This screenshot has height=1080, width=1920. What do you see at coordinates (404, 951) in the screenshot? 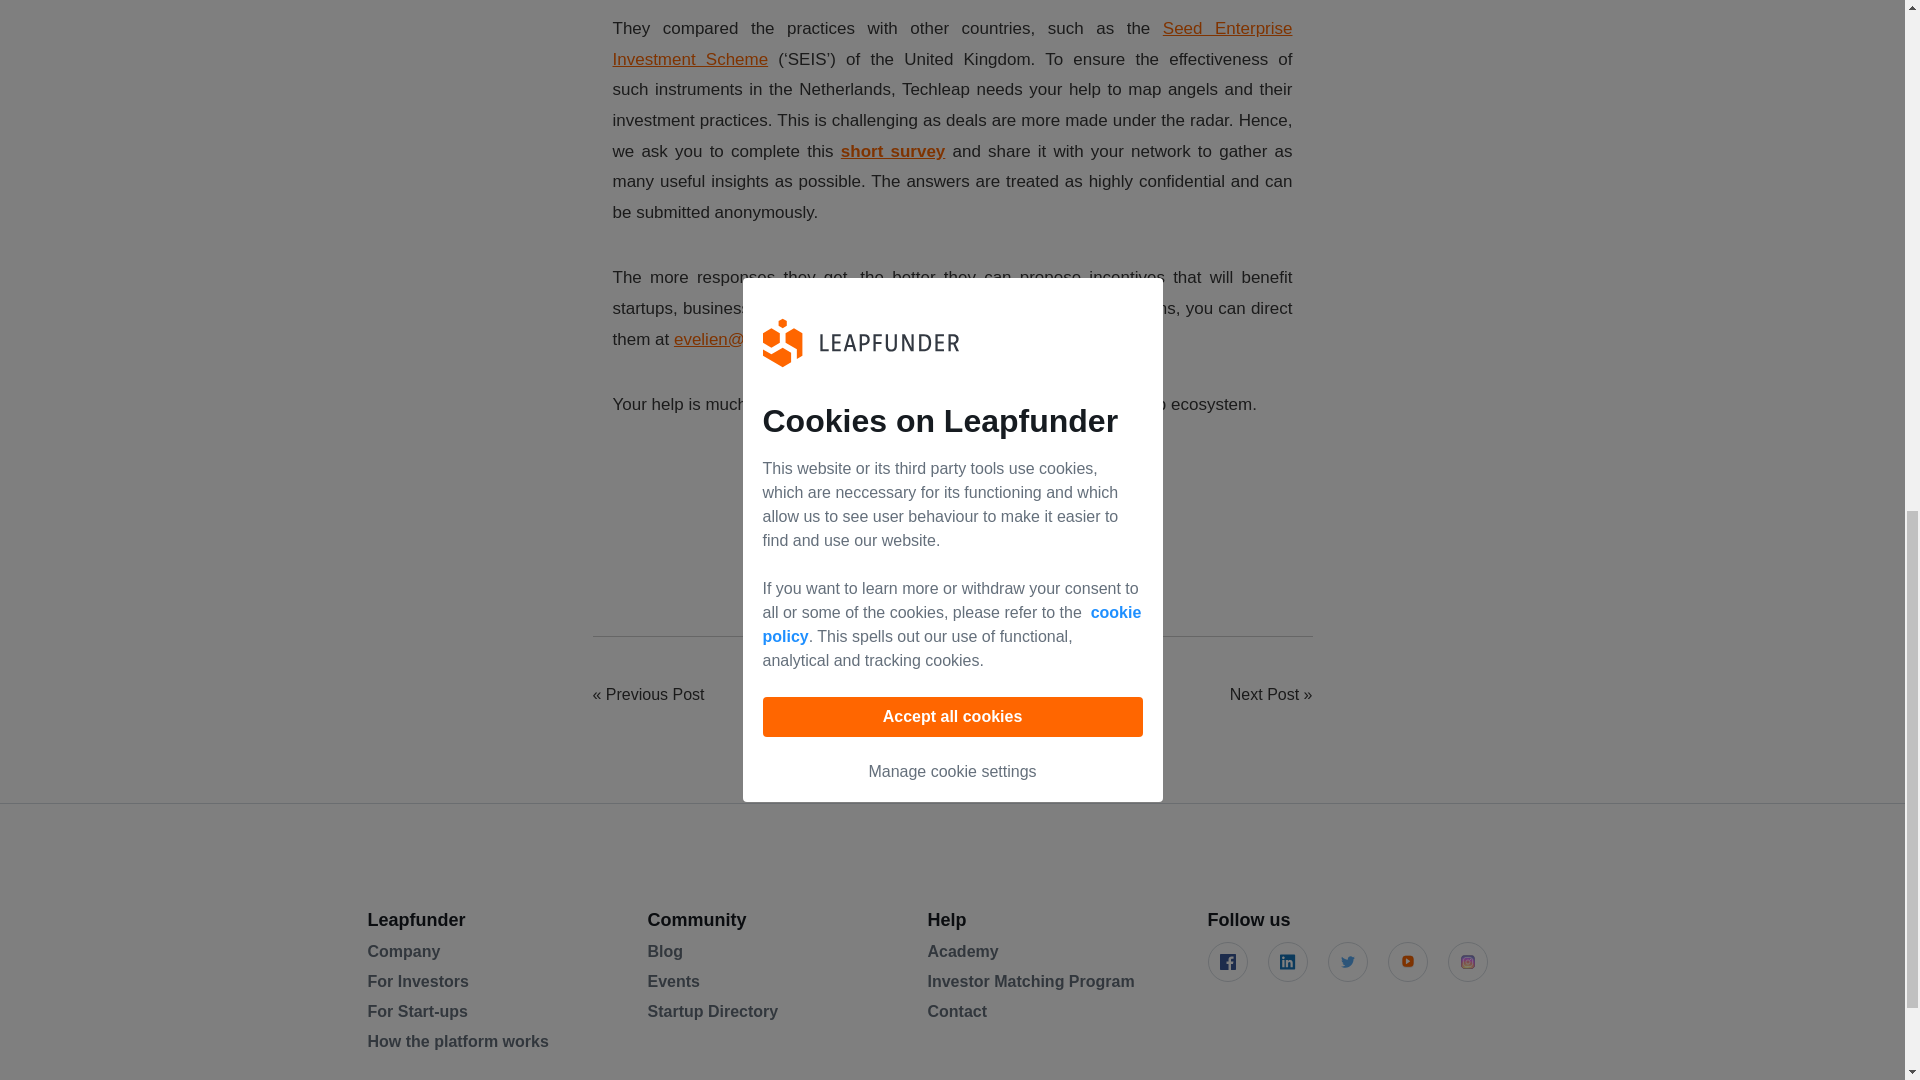
I see `Company` at bounding box center [404, 951].